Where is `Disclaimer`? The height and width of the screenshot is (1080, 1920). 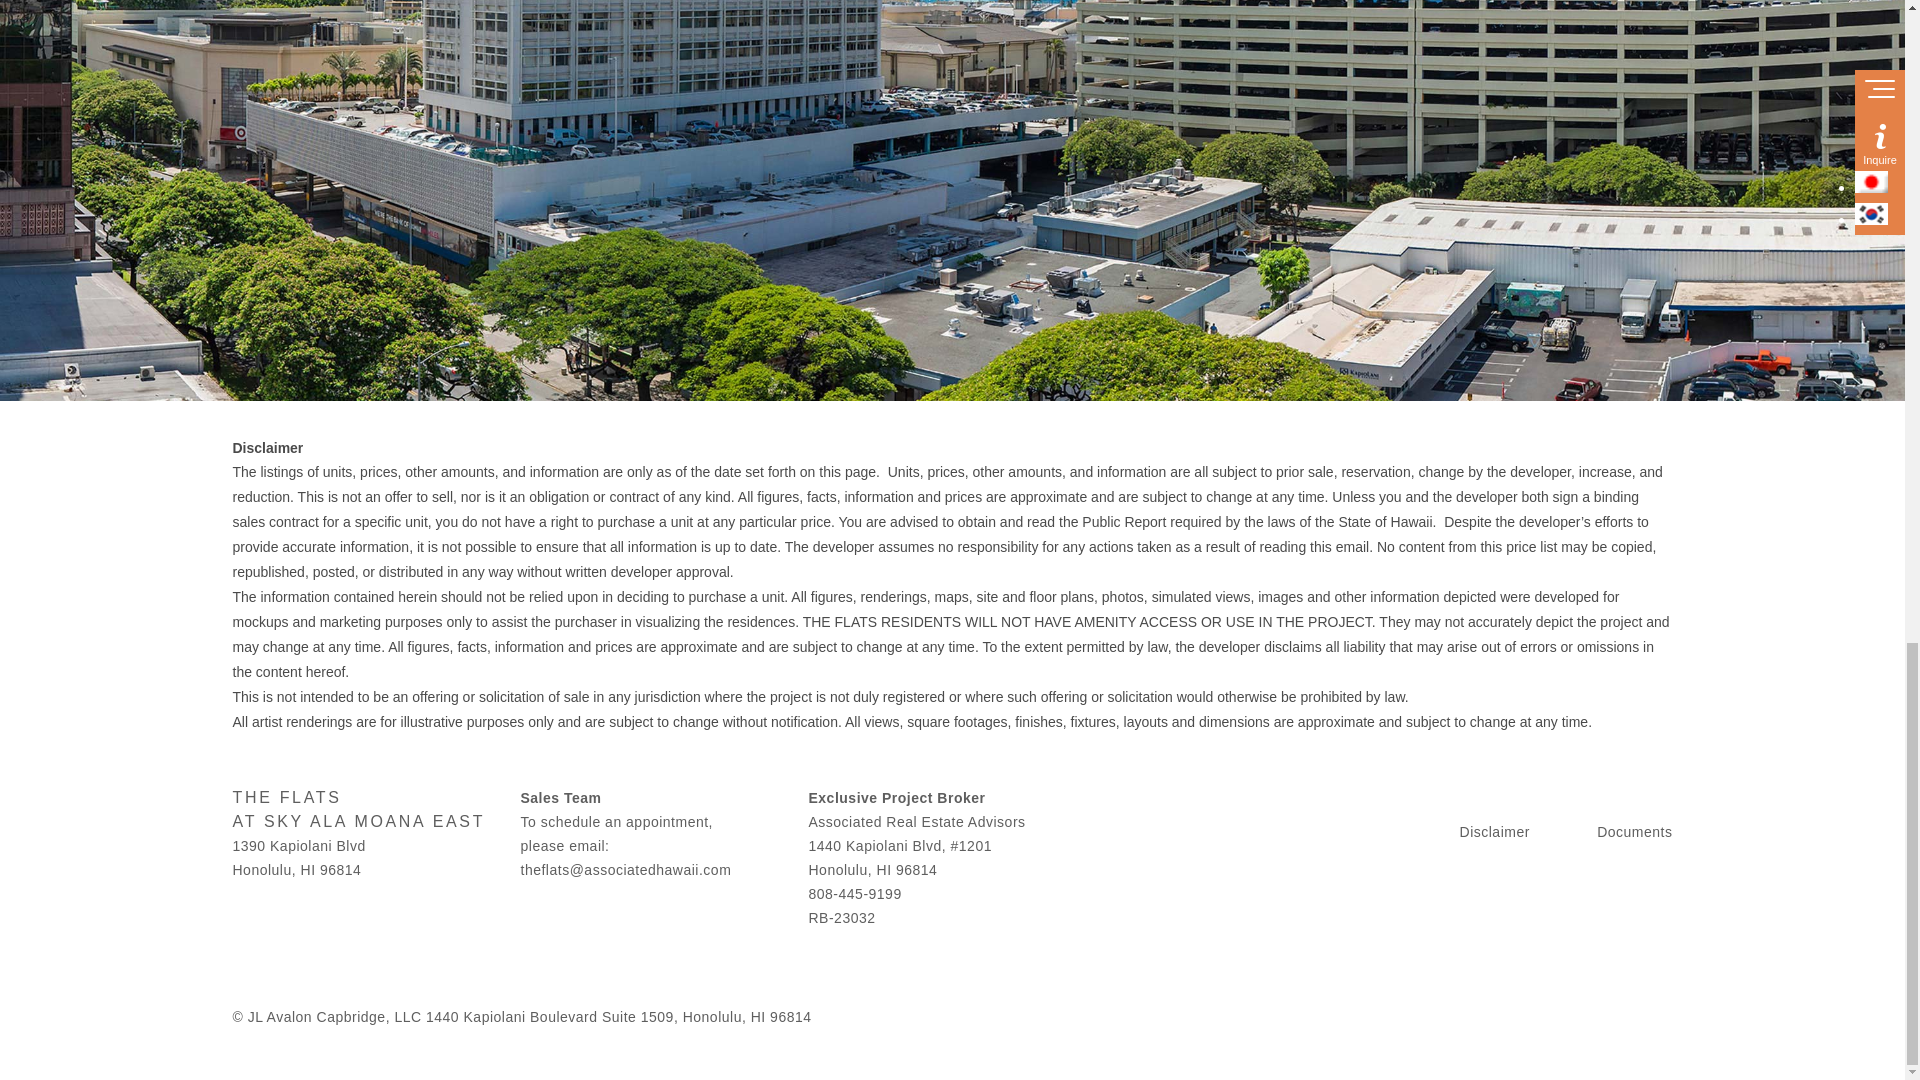
Disclaimer is located at coordinates (1494, 832).